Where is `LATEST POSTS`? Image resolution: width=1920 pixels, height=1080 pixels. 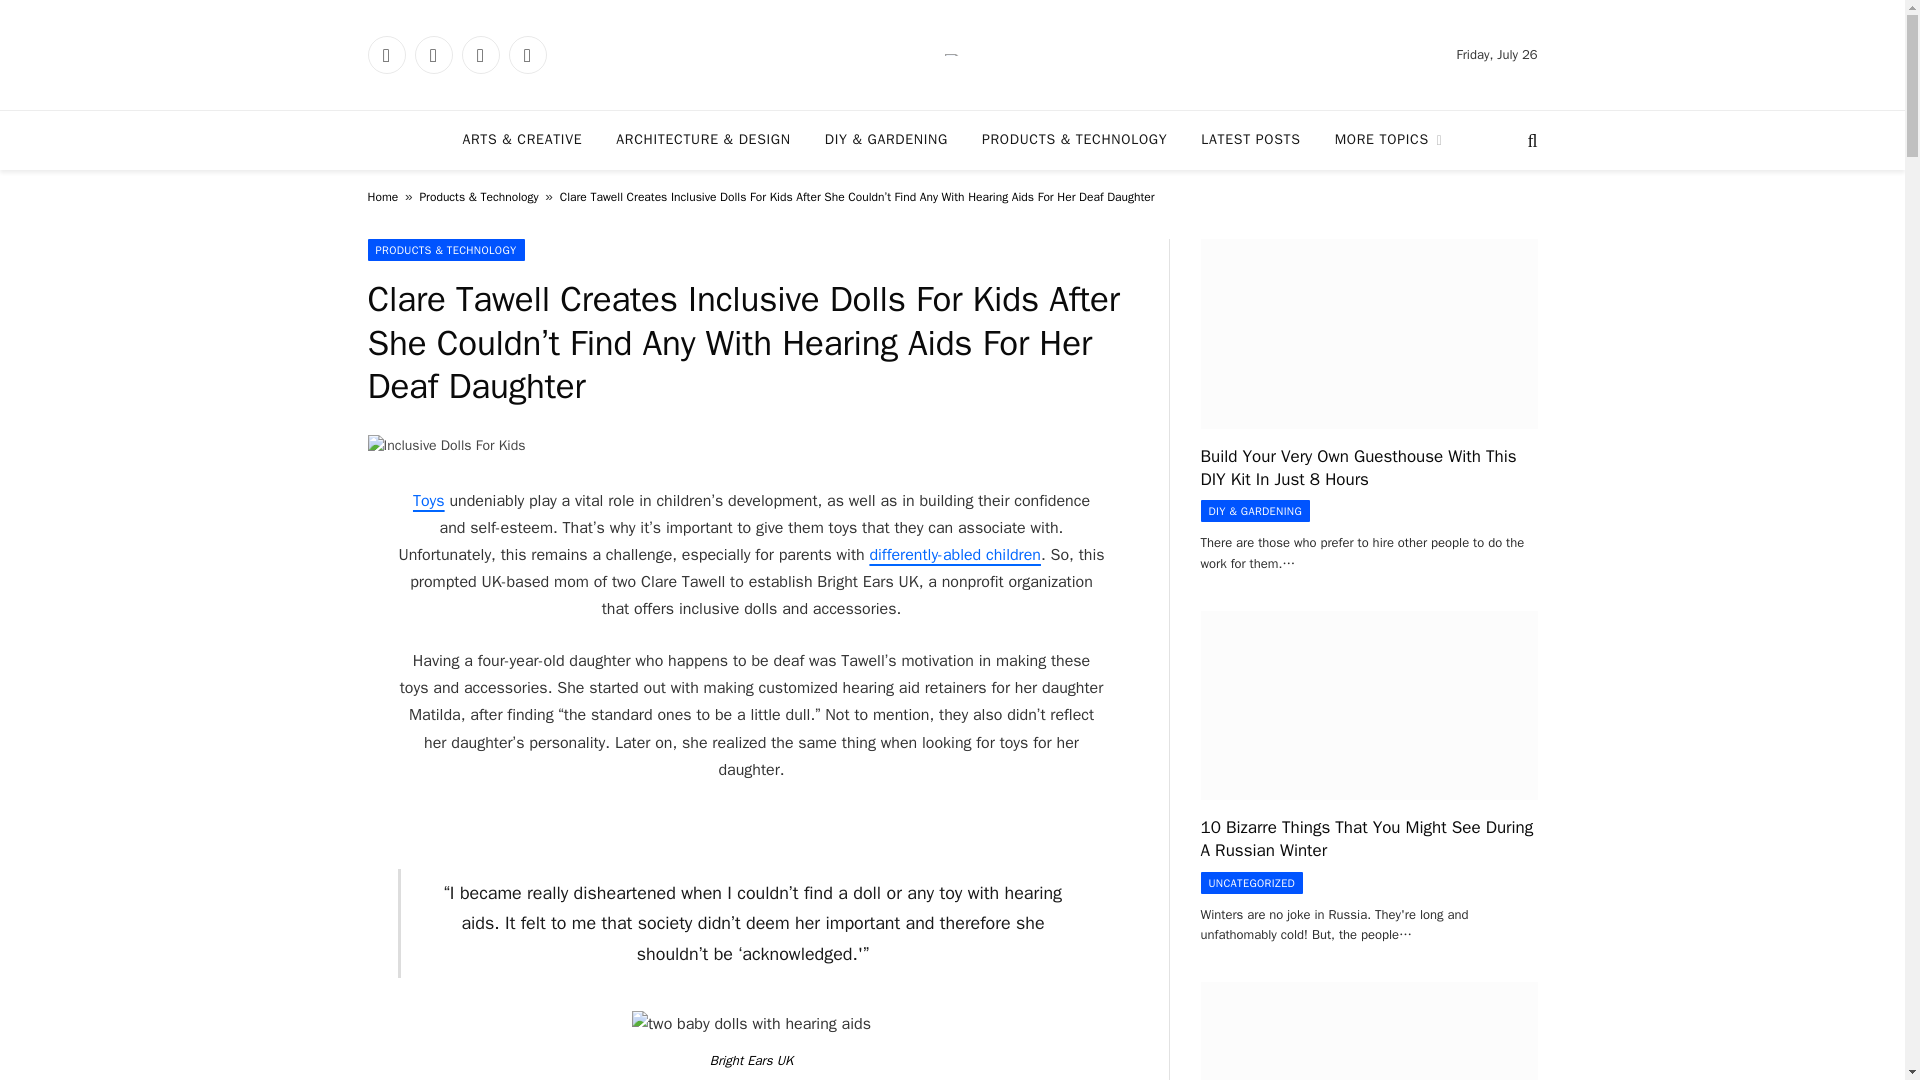 LATEST POSTS is located at coordinates (1250, 140).